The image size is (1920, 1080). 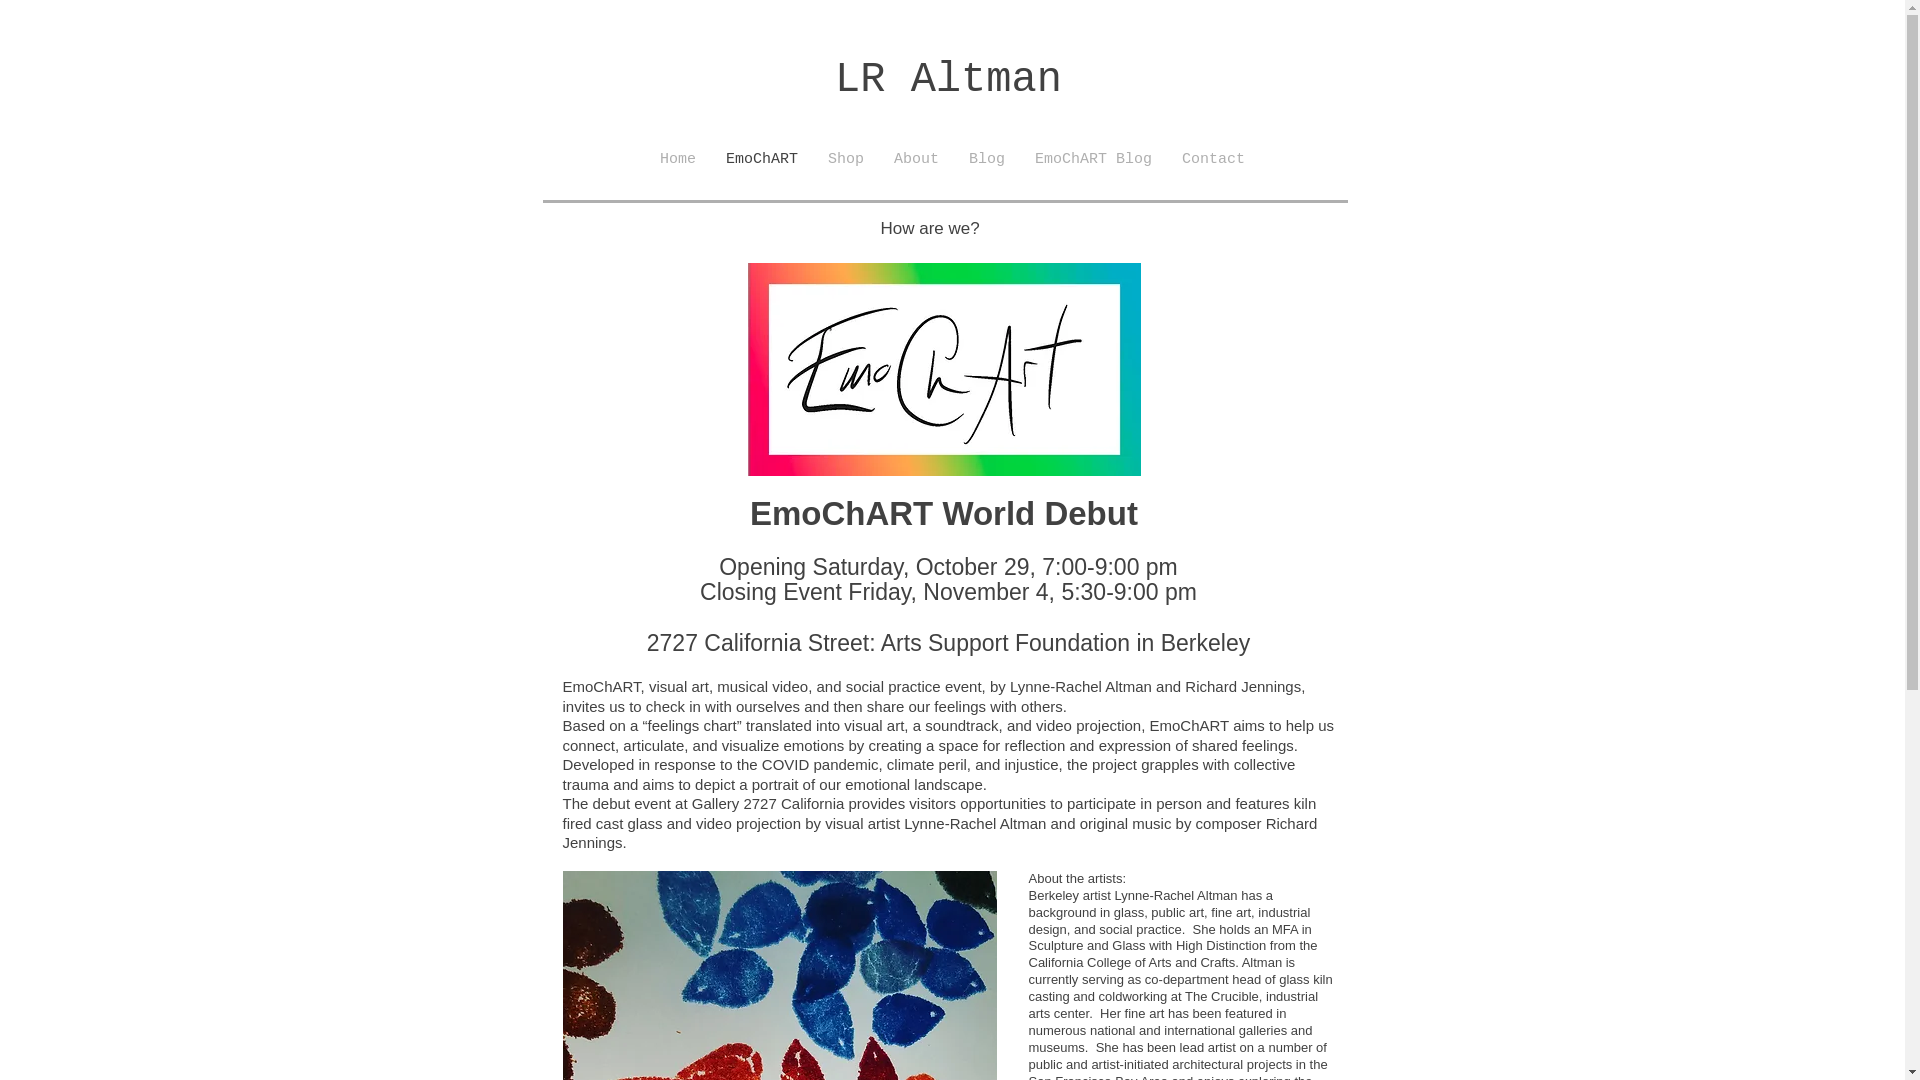 What do you see at coordinates (986, 159) in the screenshot?
I see `Blog` at bounding box center [986, 159].